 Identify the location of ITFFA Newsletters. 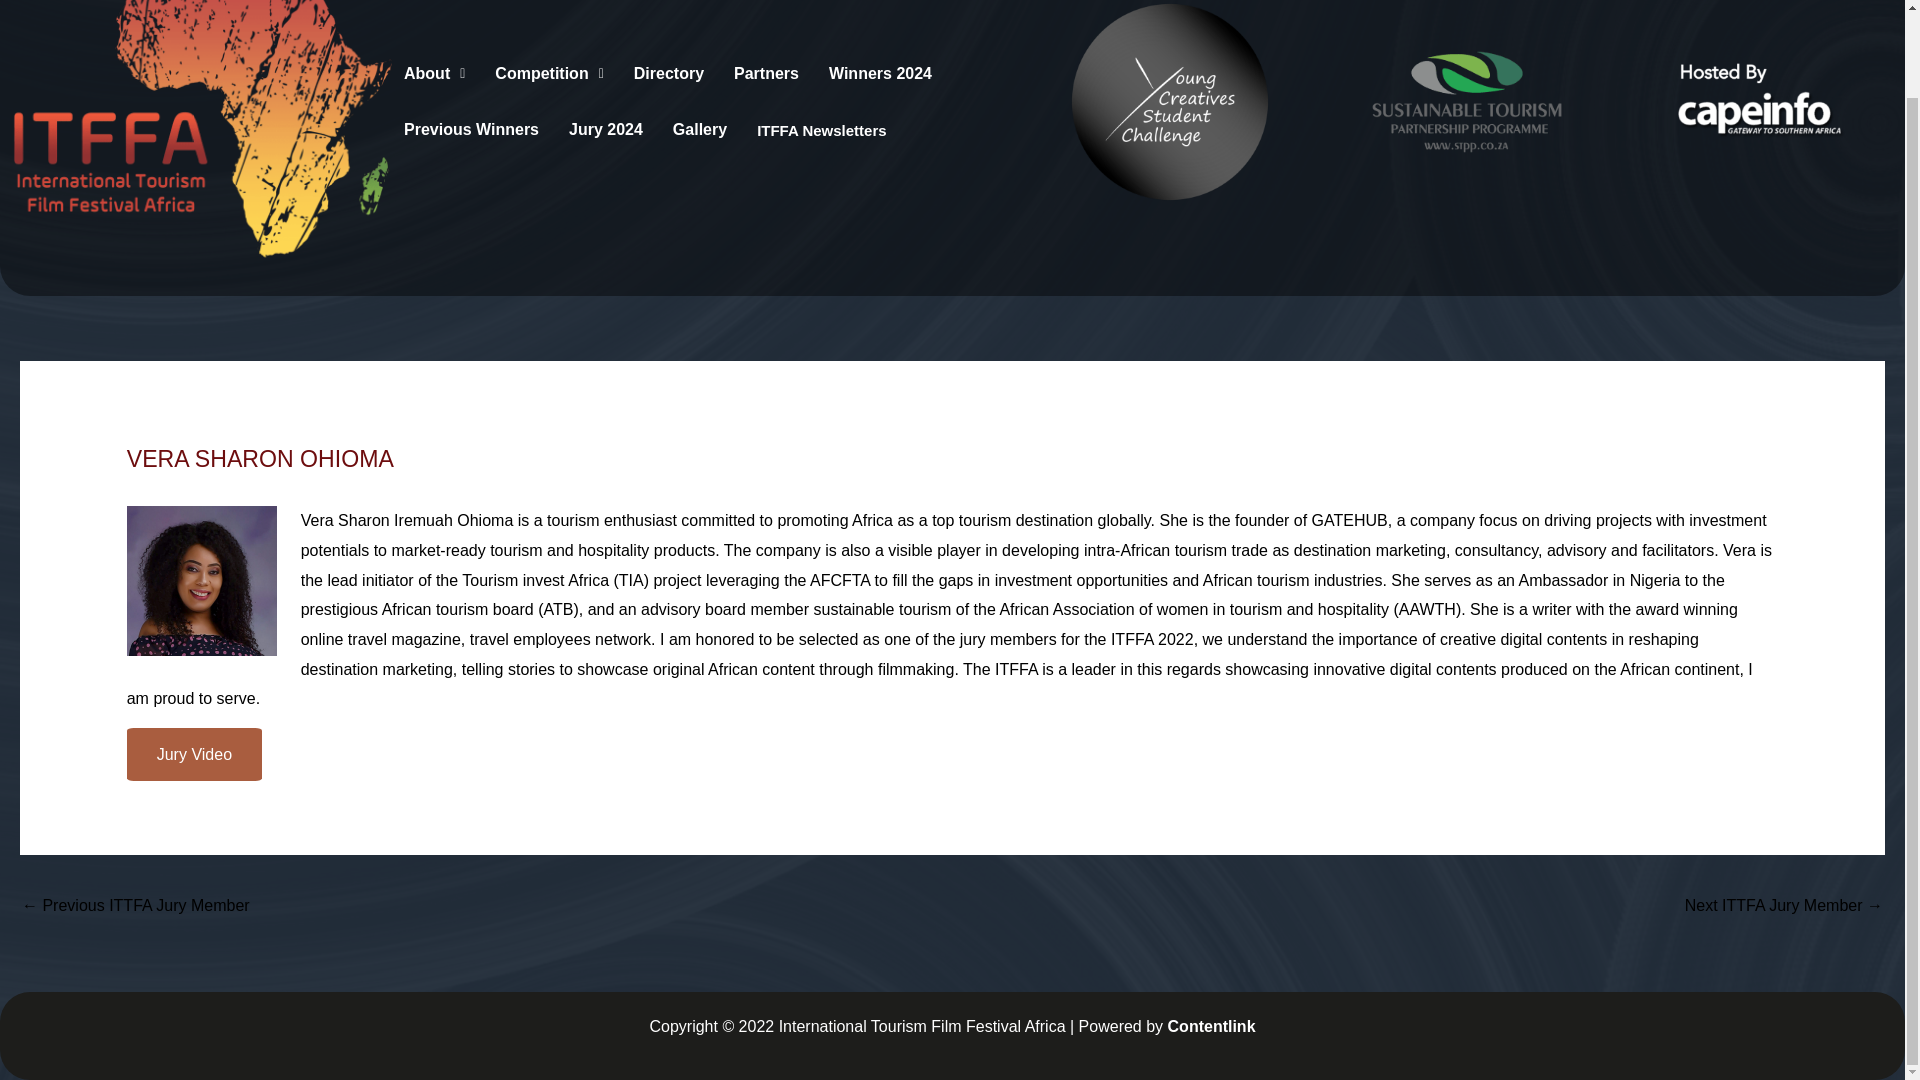
(821, 128).